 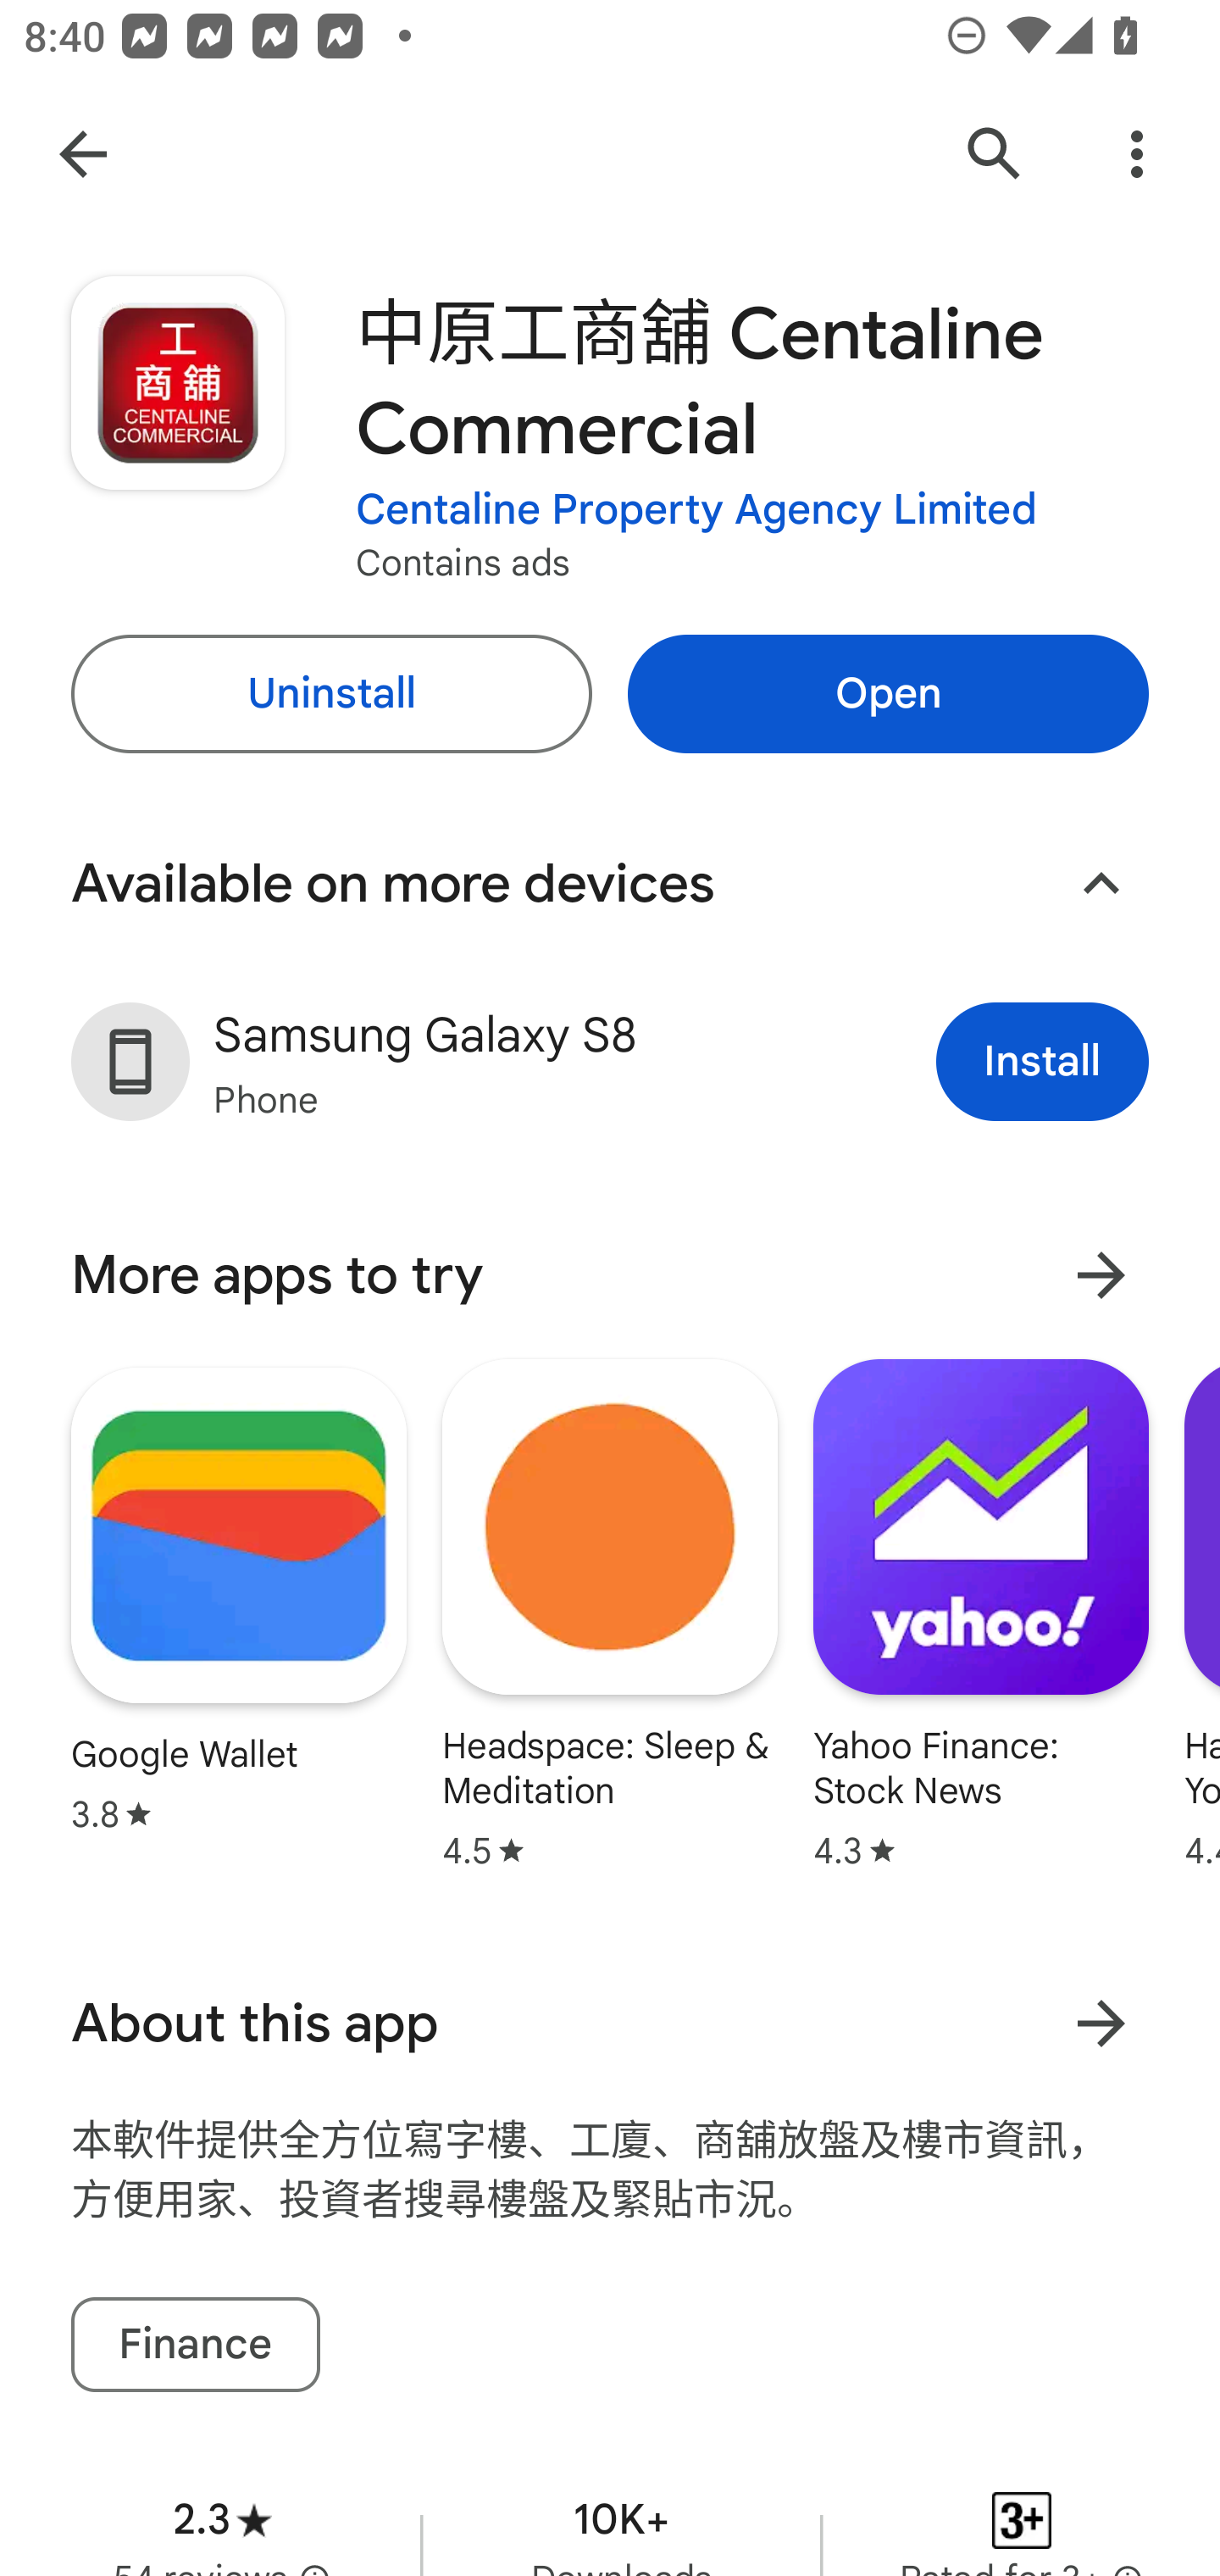 I want to click on More results for More apps to try, so click(x=1101, y=1274).